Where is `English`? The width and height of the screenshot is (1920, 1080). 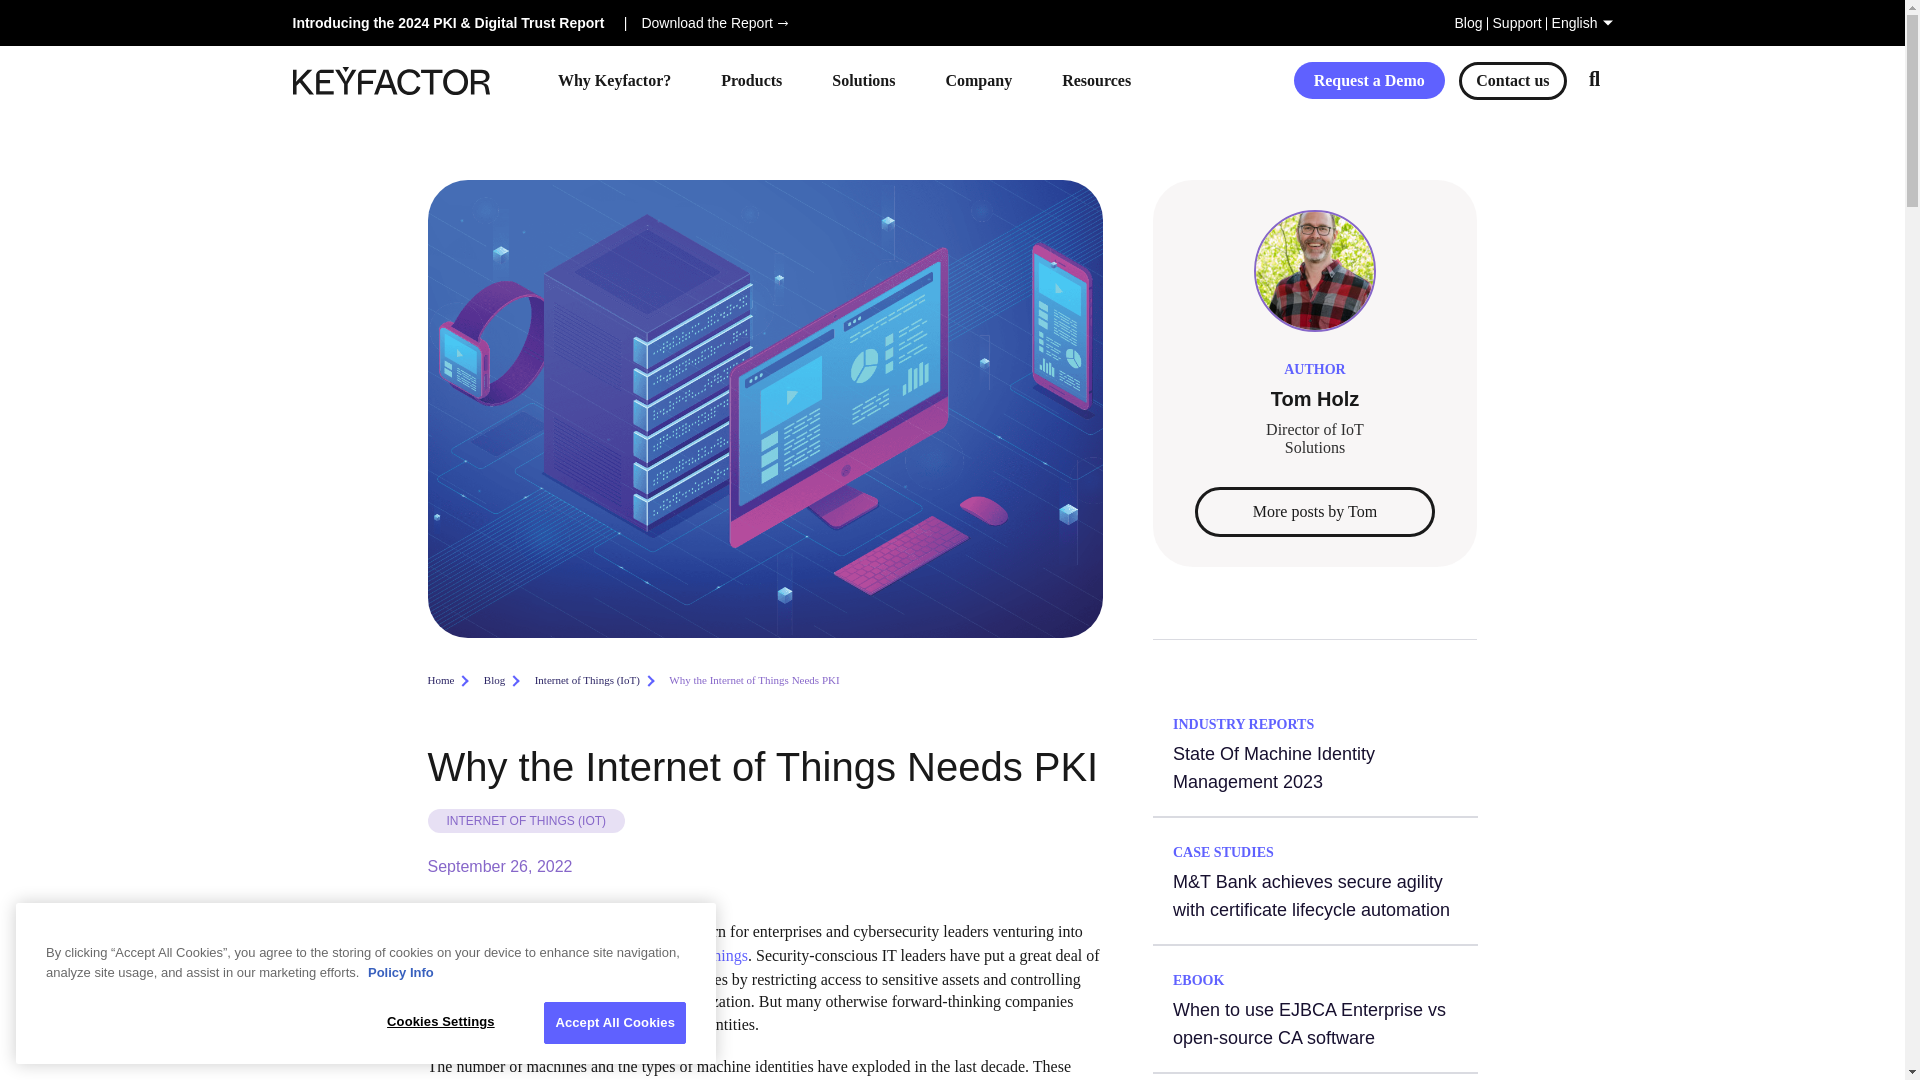
English is located at coordinates (1582, 23).